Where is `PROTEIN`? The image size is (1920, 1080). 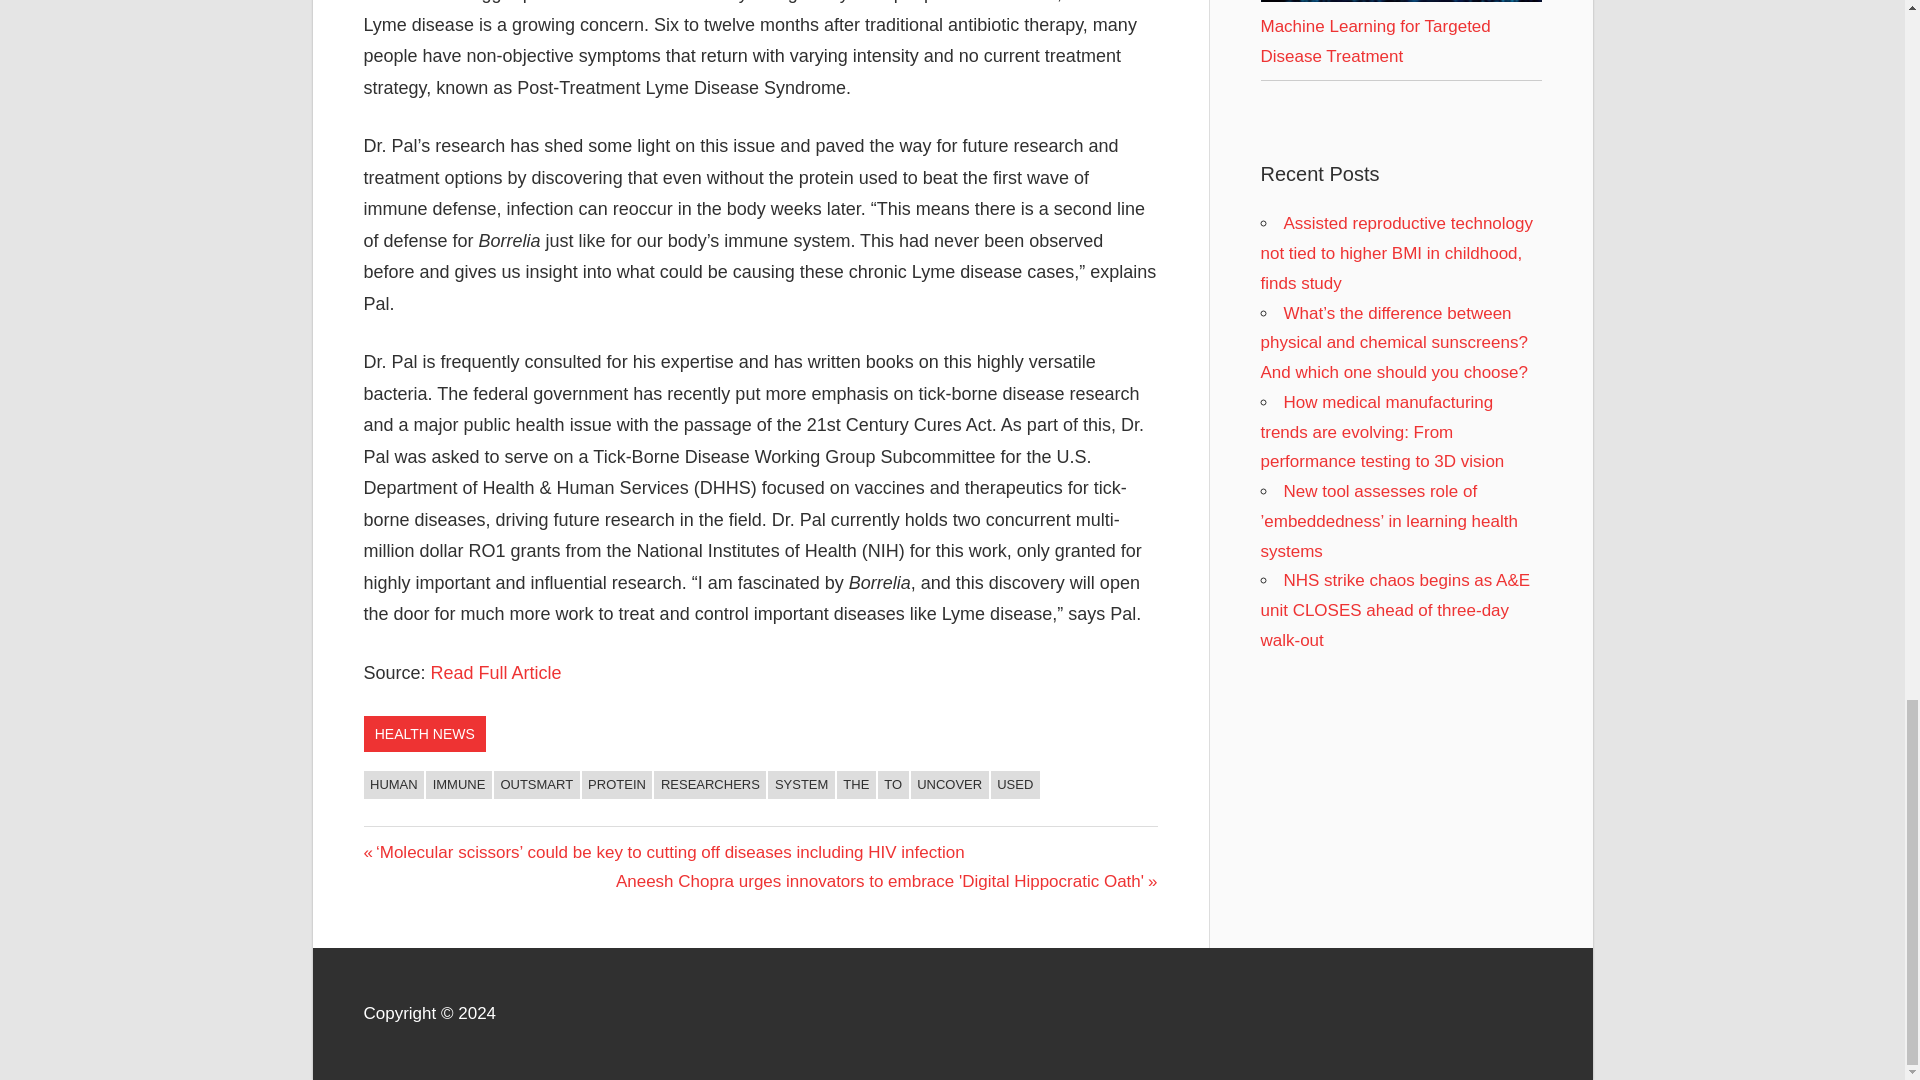
PROTEIN is located at coordinates (616, 785).